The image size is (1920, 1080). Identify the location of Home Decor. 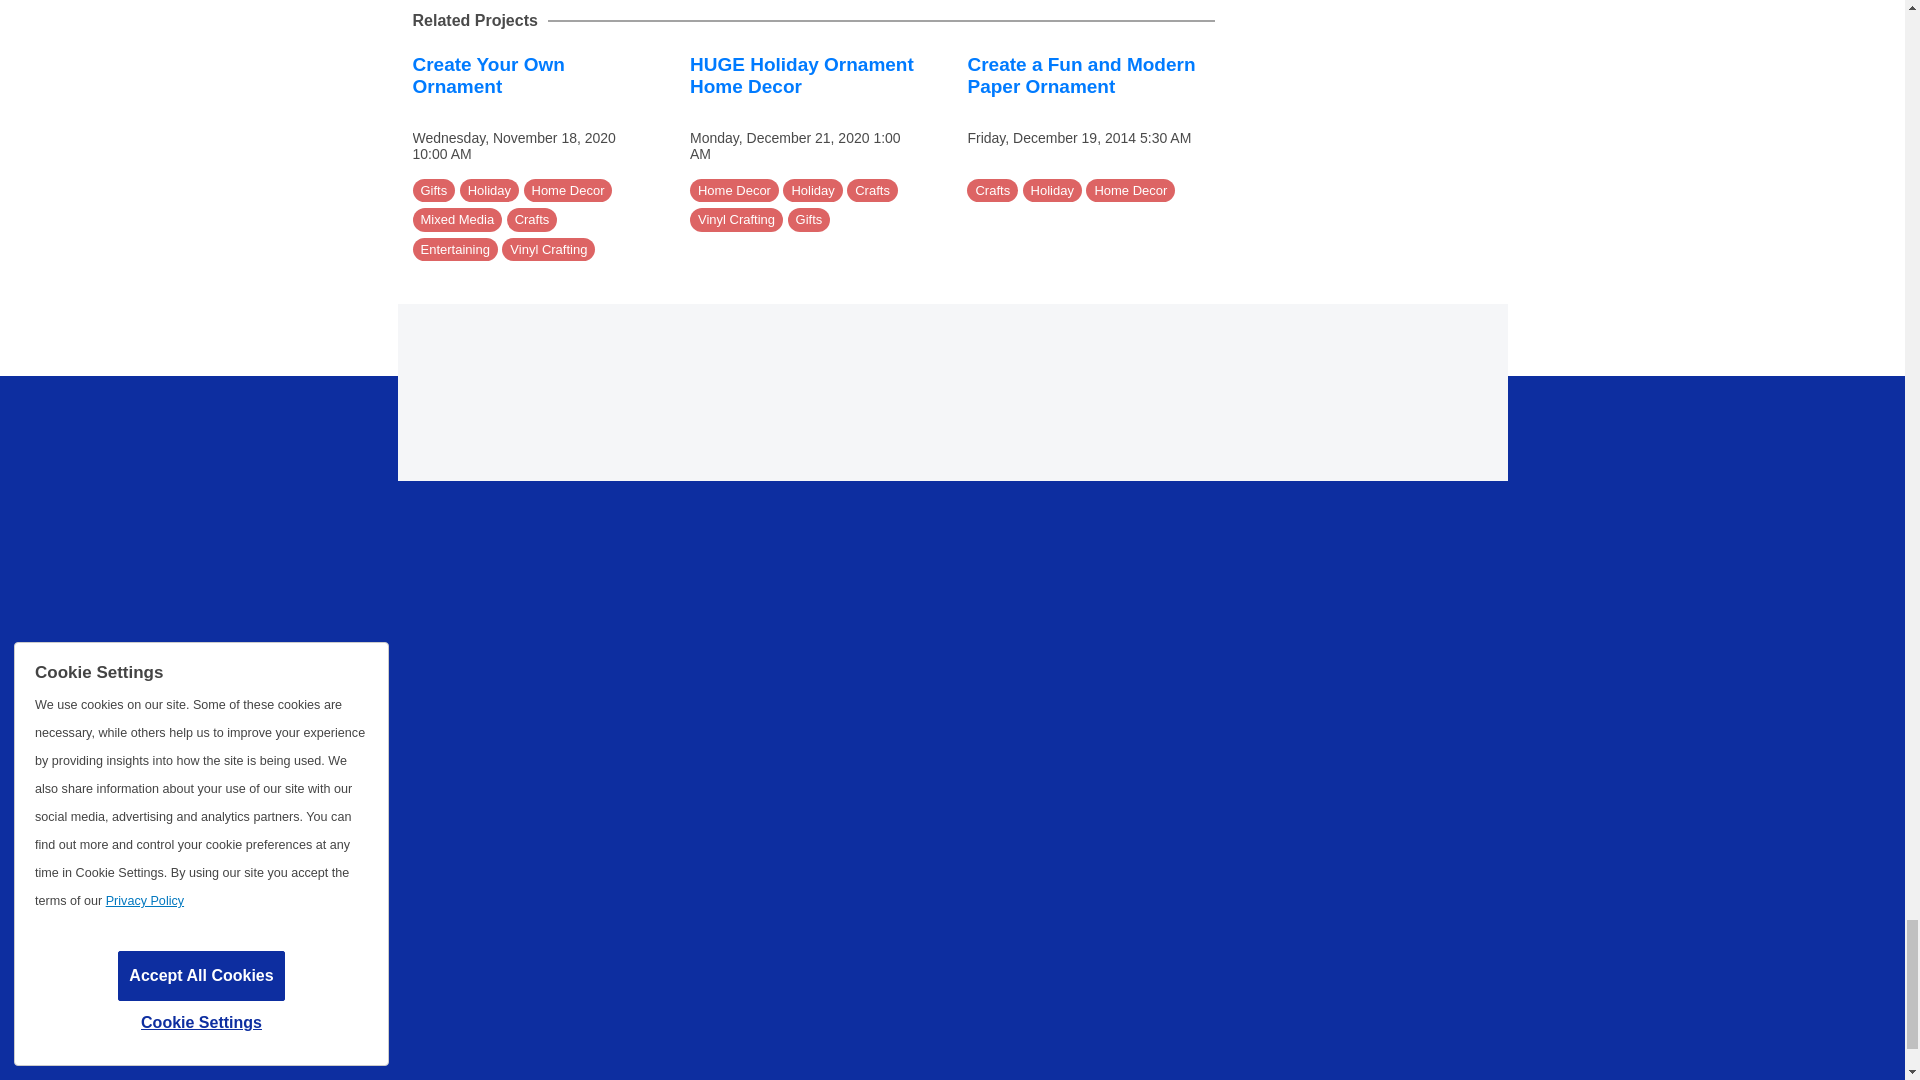
(568, 191).